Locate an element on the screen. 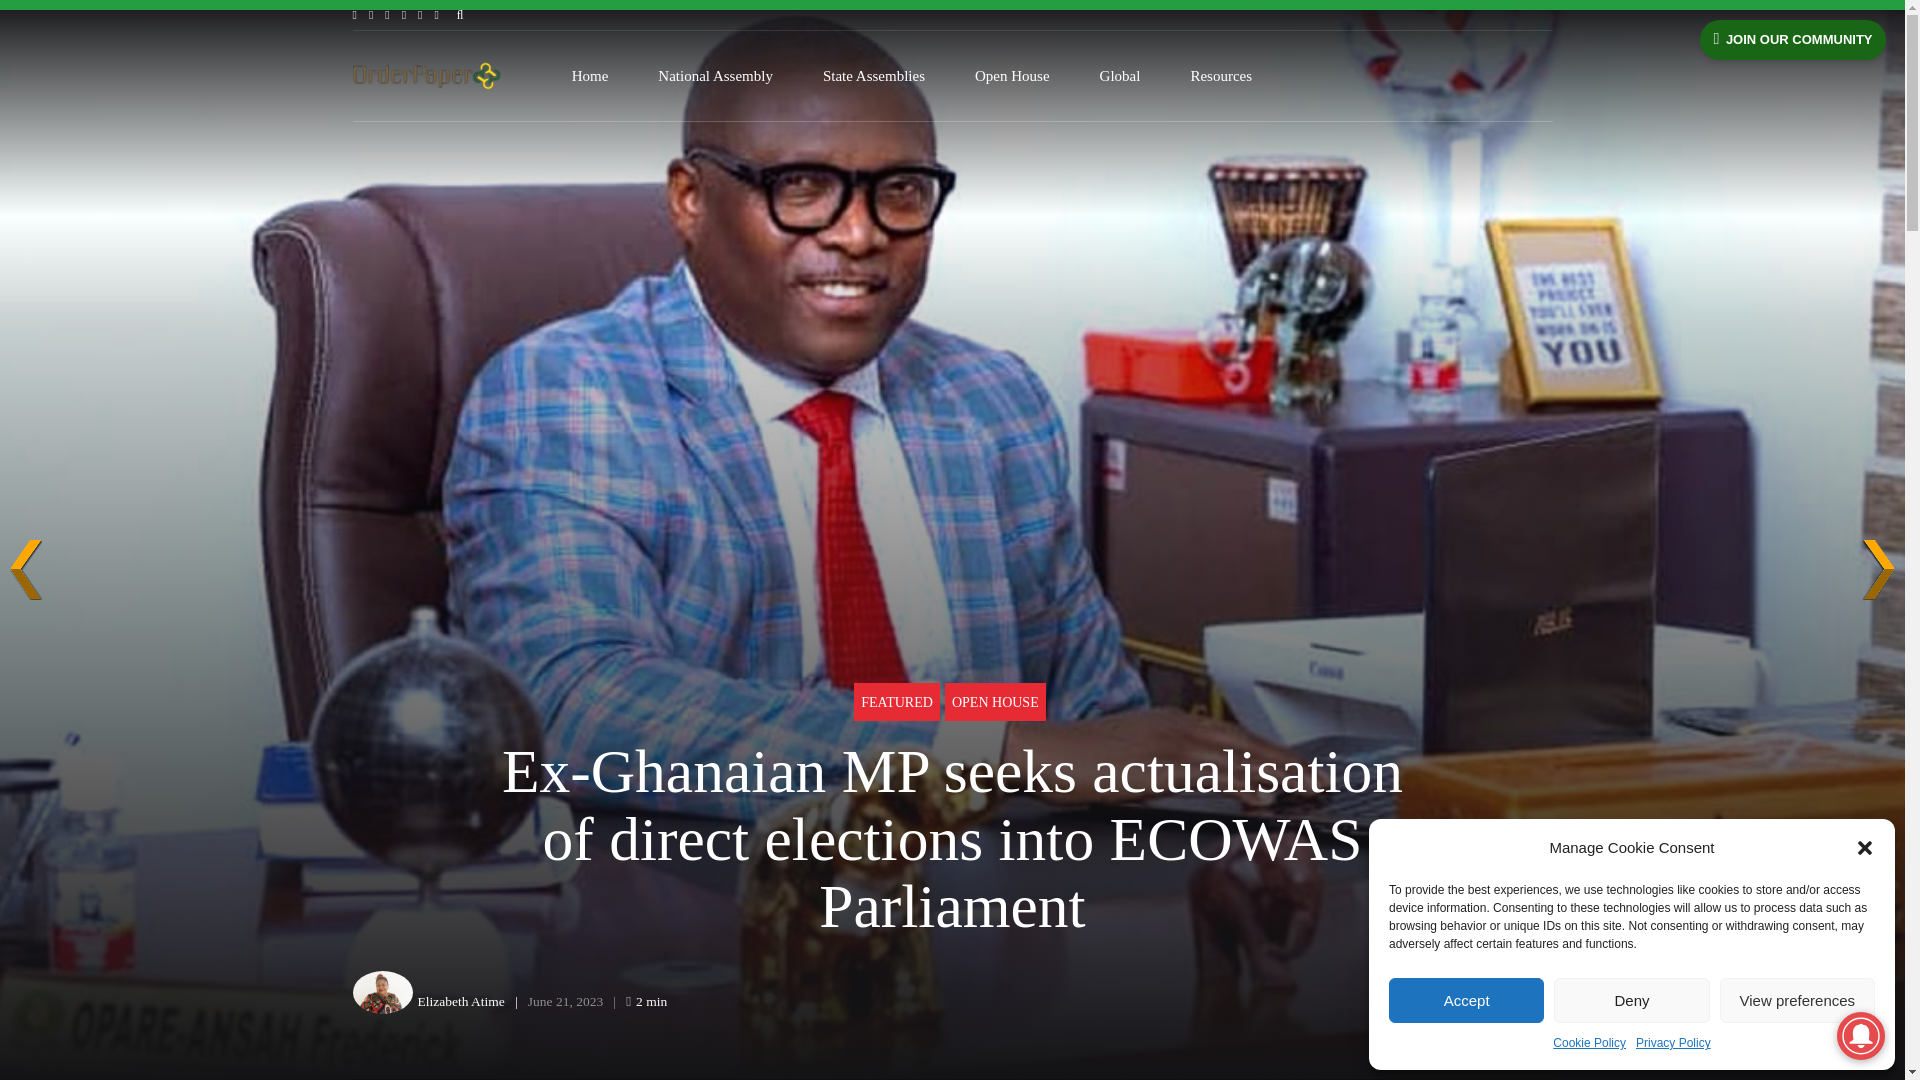  State Assemblies is located at coordinates (874, 76).